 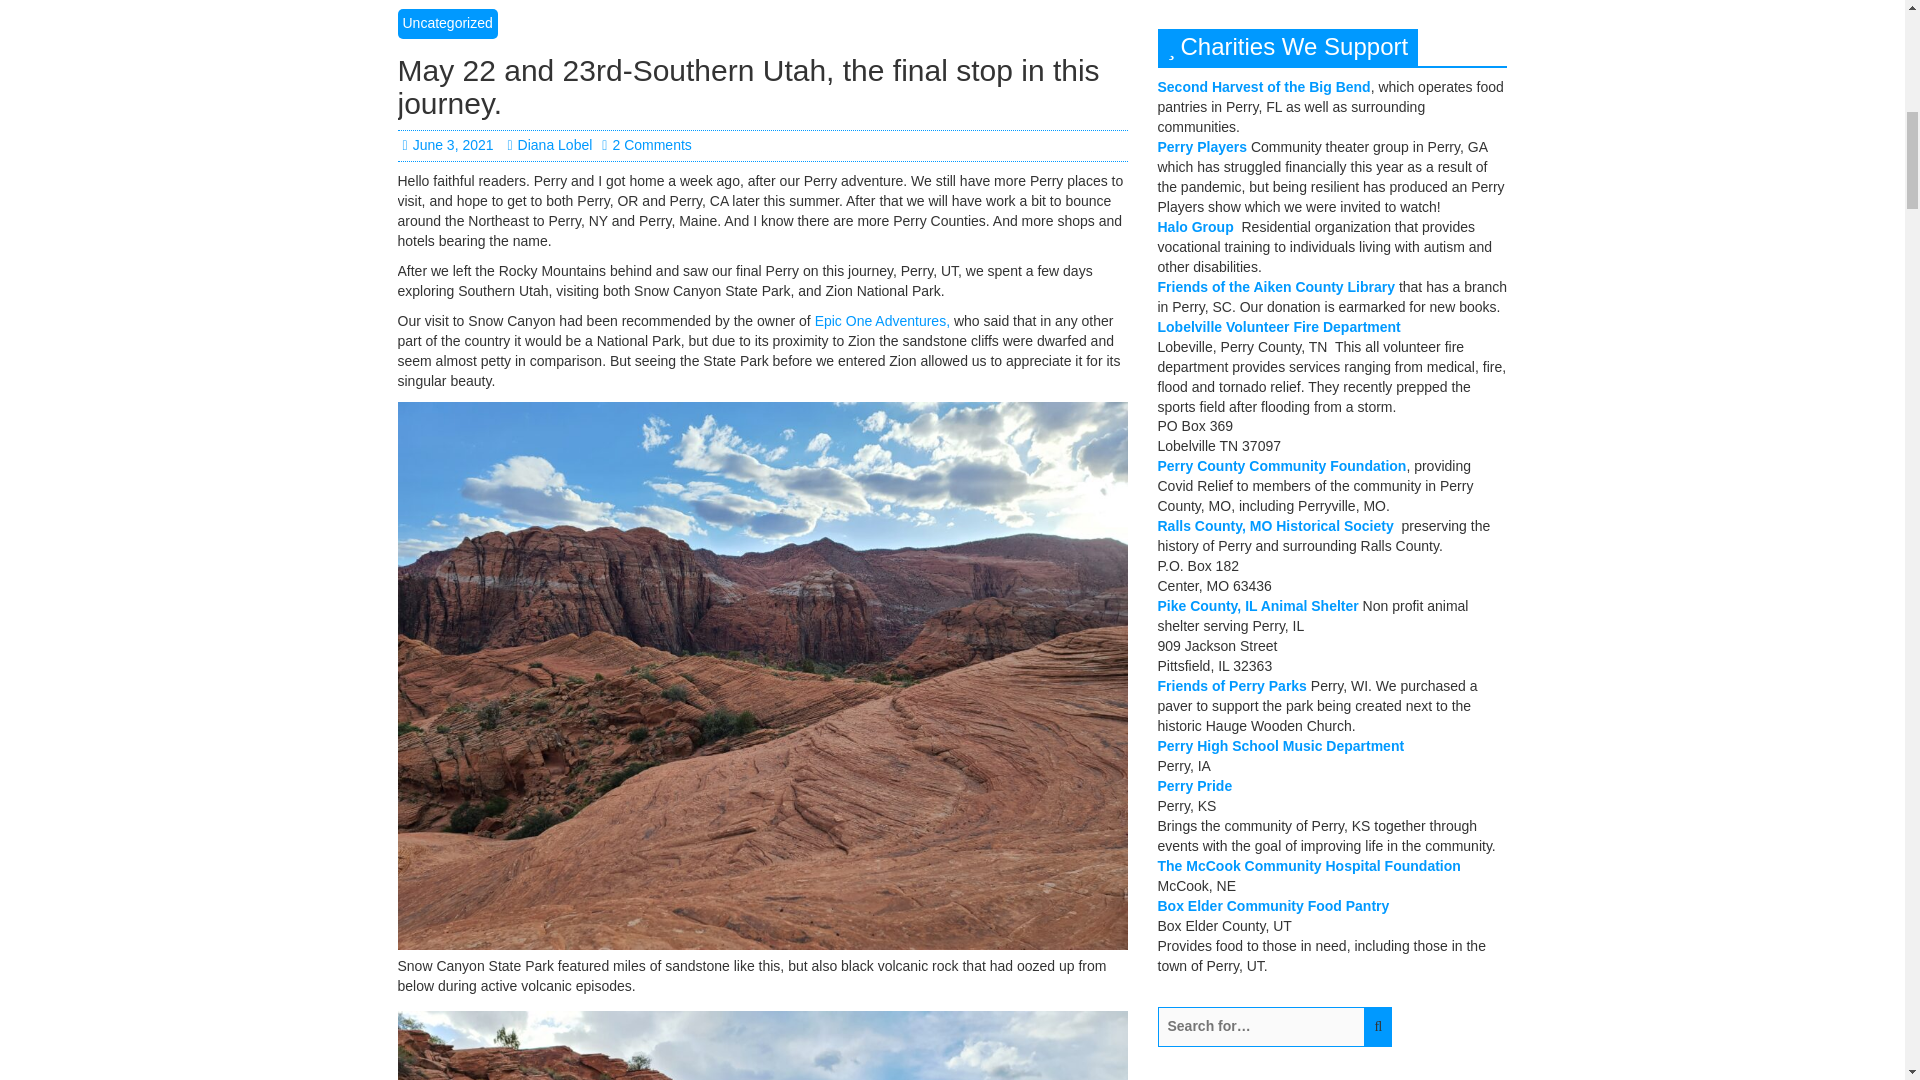 What do you see at coordinates (548, 145) in the screenshot?
I see `Diana Lobel` at bounding box center [548, 145].